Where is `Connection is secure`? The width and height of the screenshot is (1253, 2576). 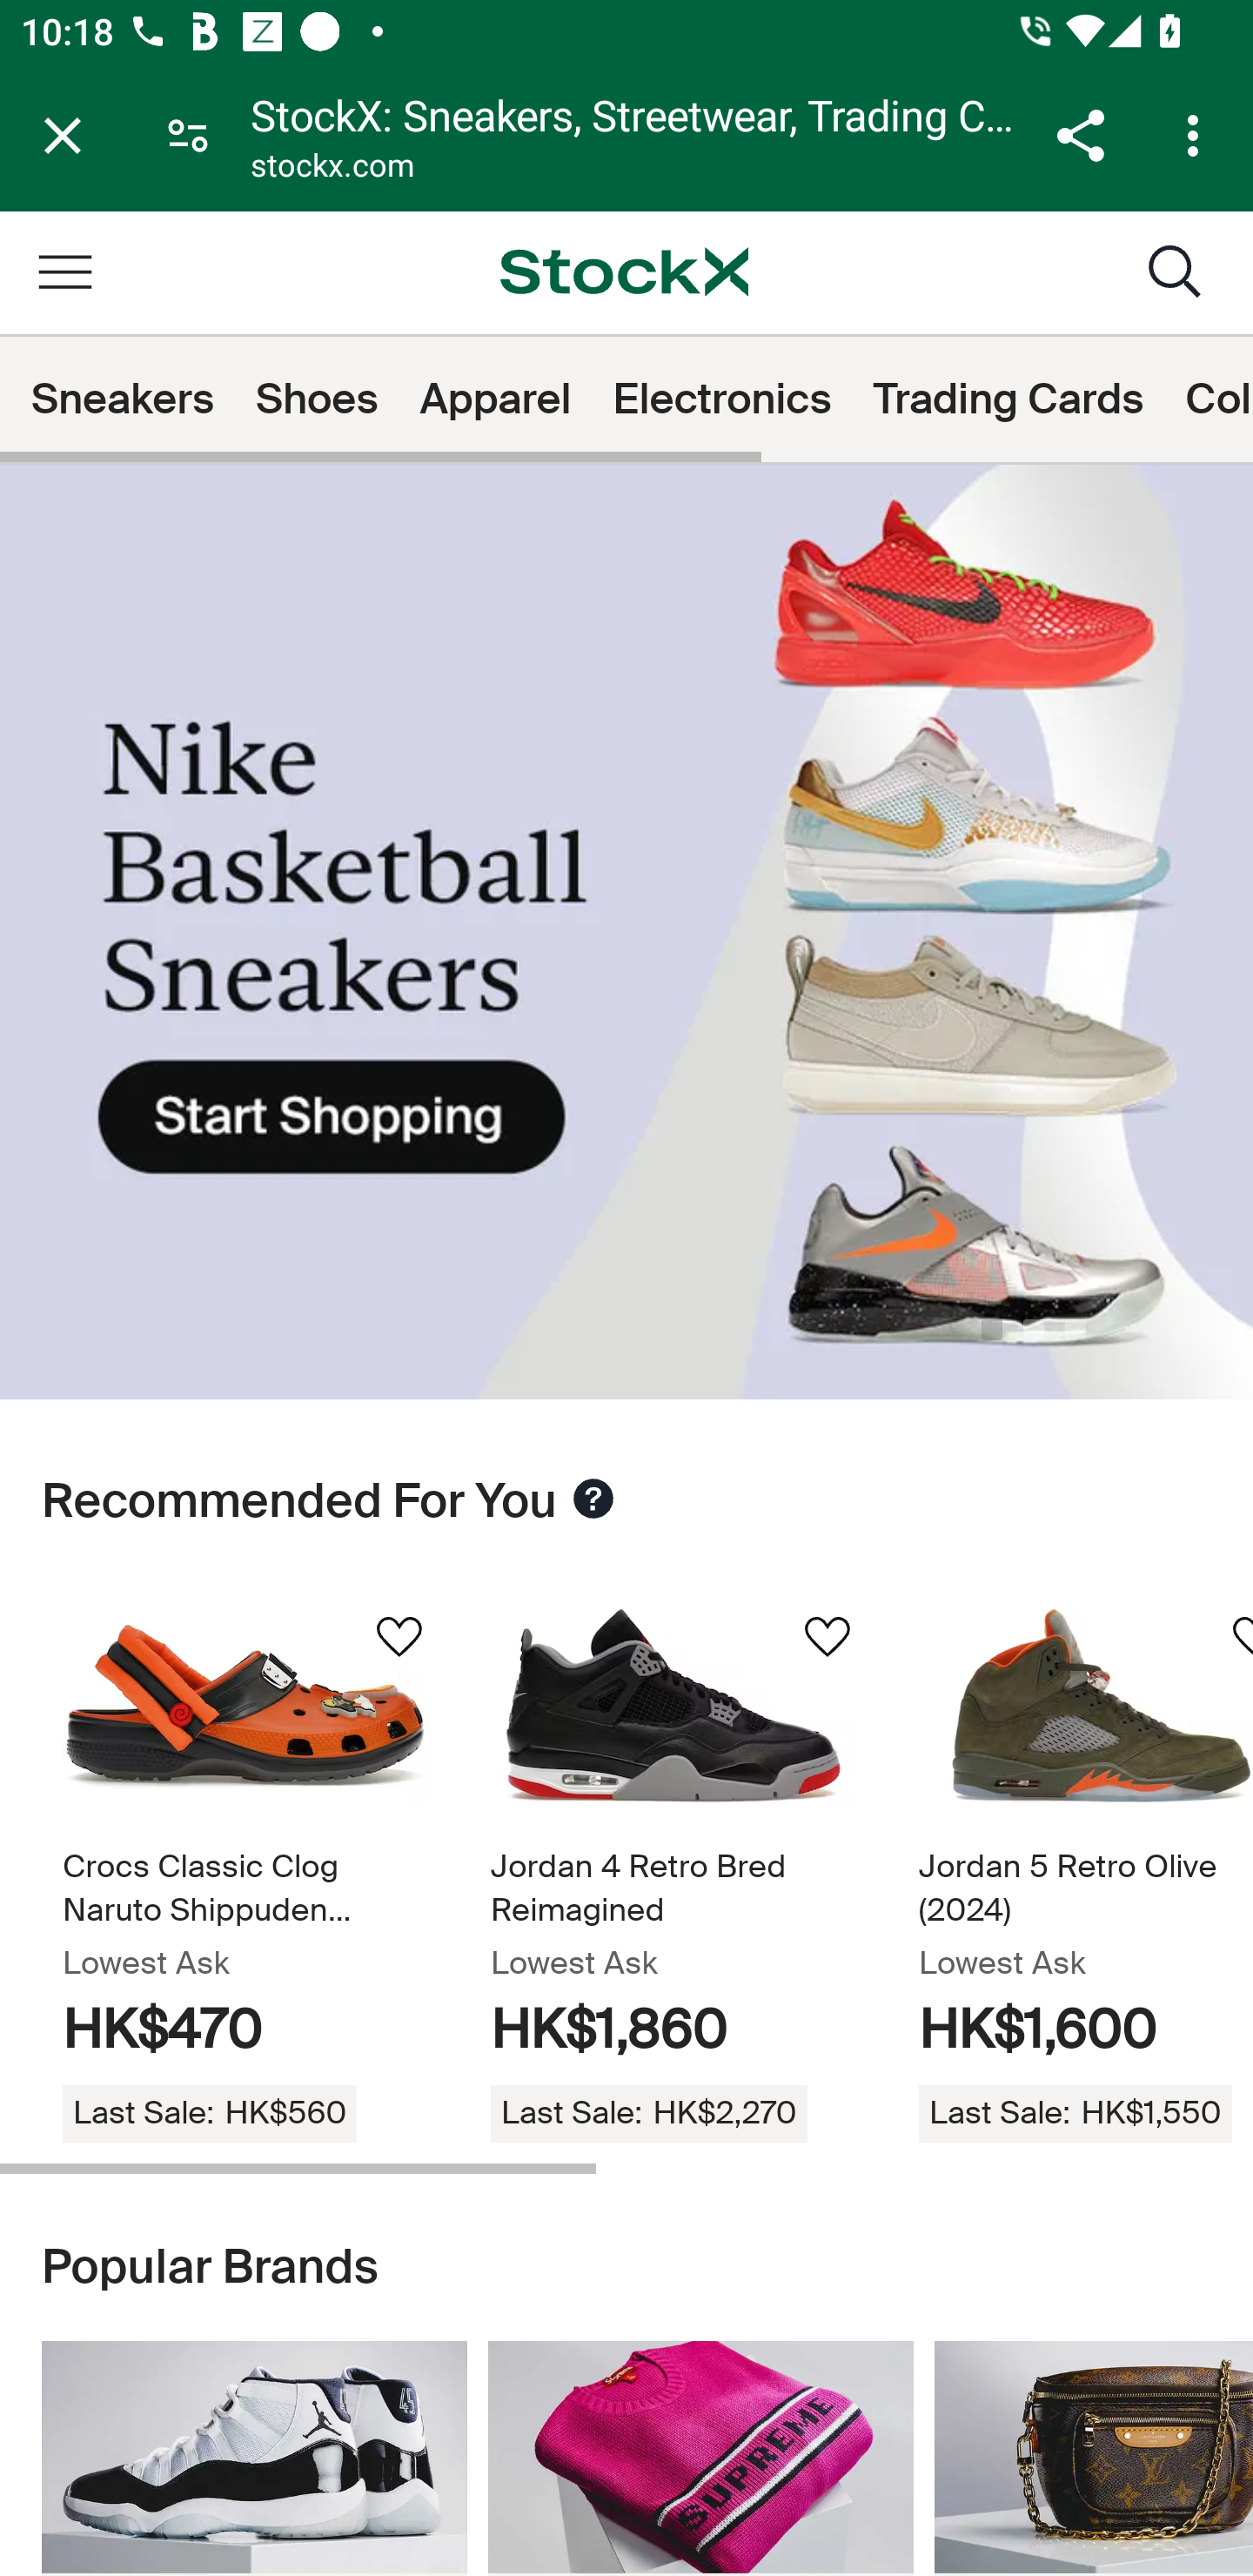
Connection is secure is located at coordinates (188, 134).